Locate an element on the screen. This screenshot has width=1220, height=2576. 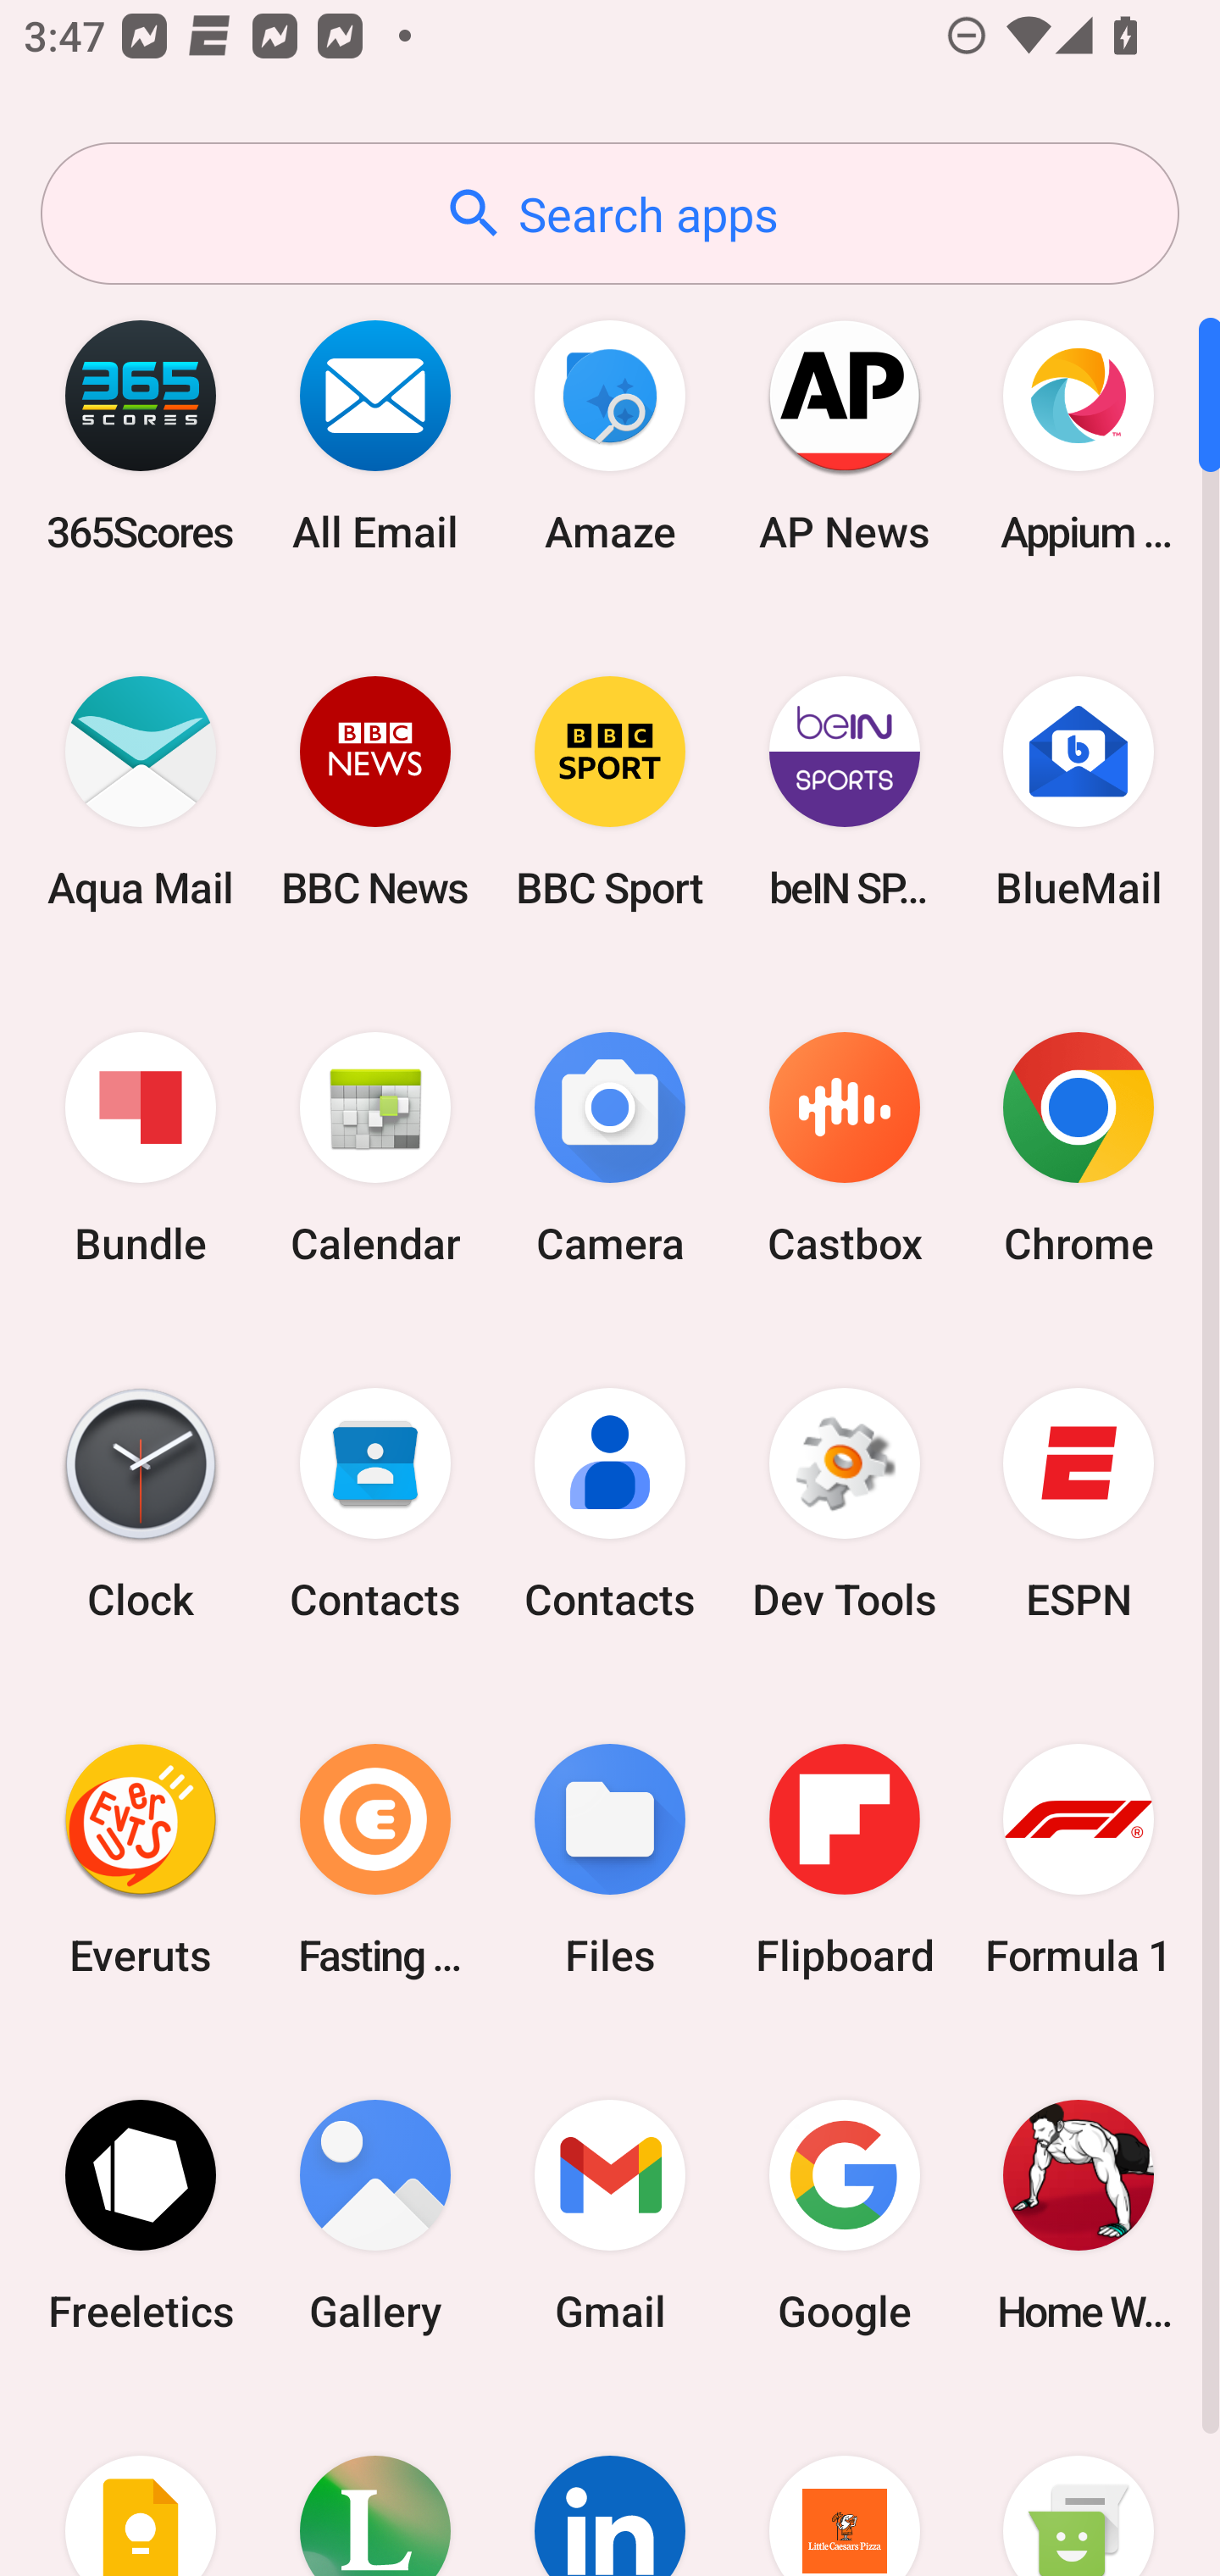
Formula 1 is located at coordinates (1079, 1859).